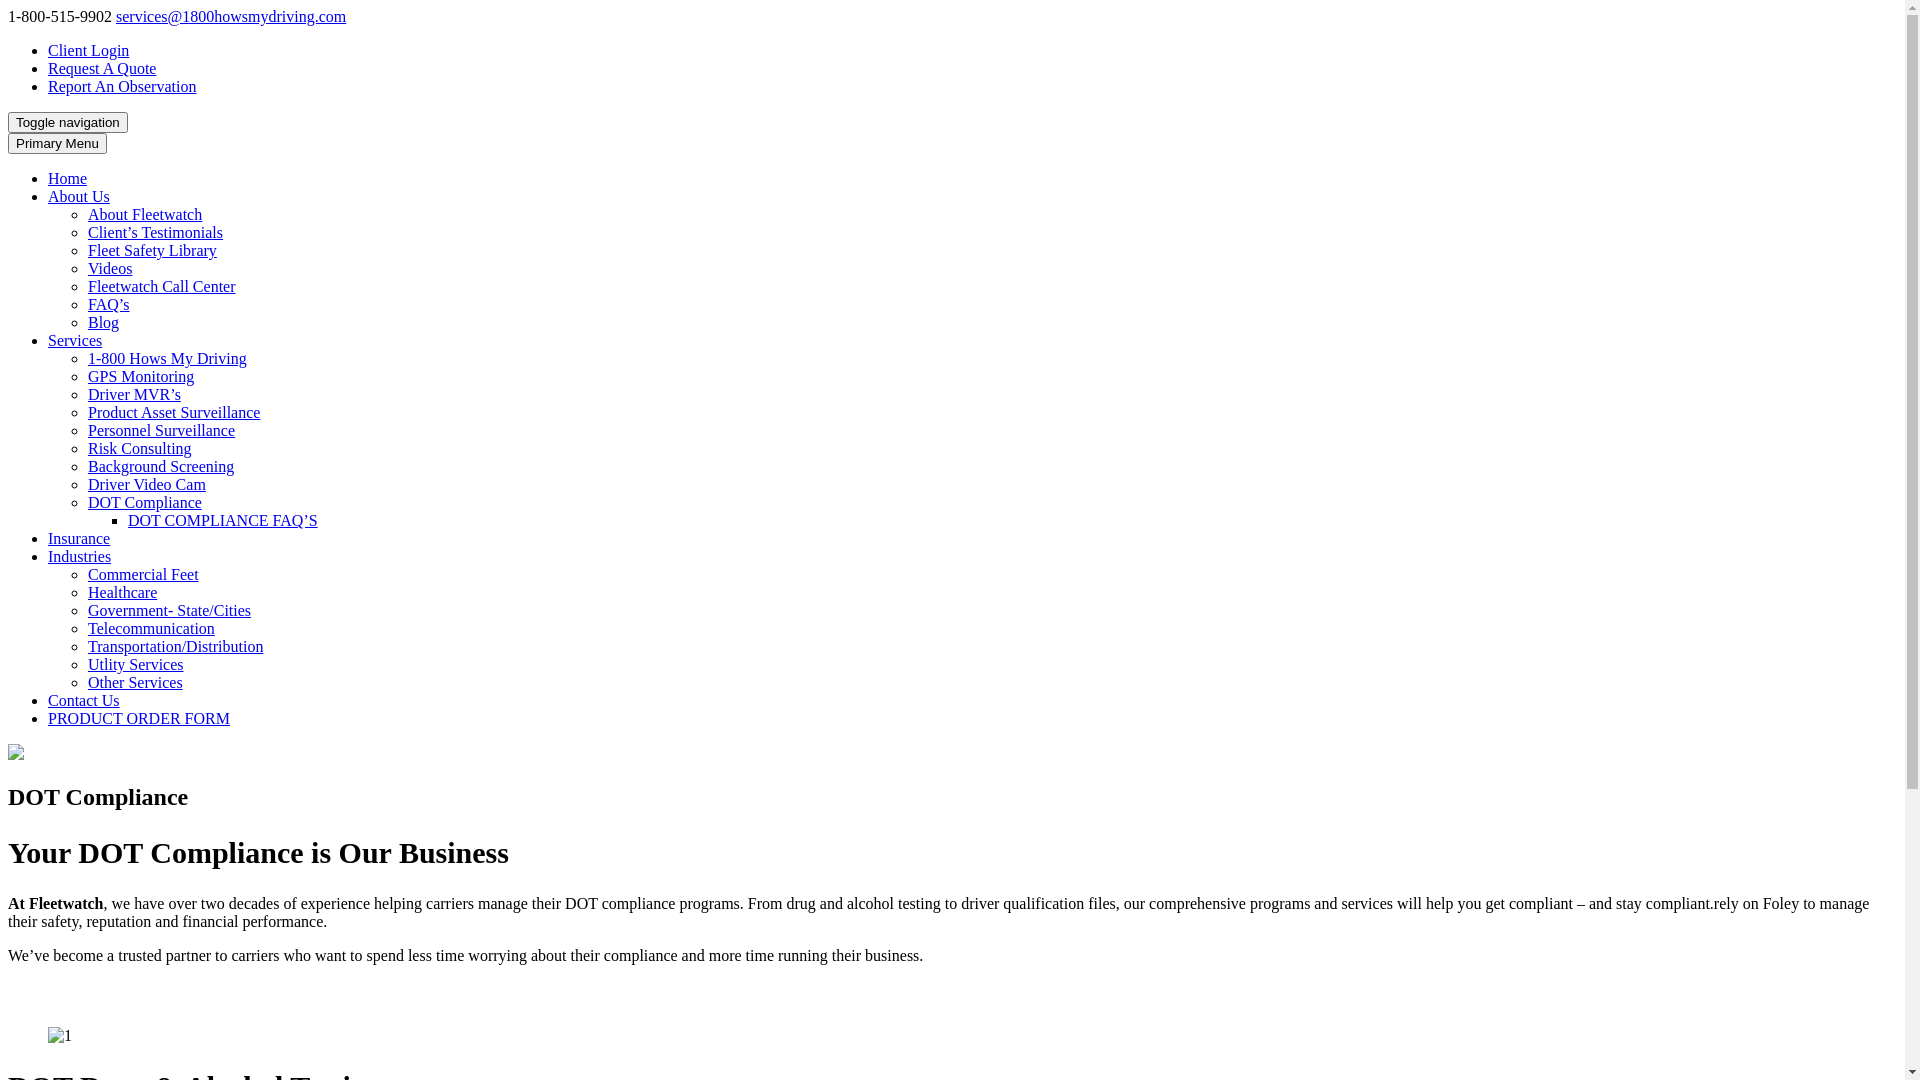 This screenshot has height=1080, width=1920. What do you see at coordinates (152, 250) in the screenshot?
I see `Fleet Safety Library` at bounding box center [152, 250].